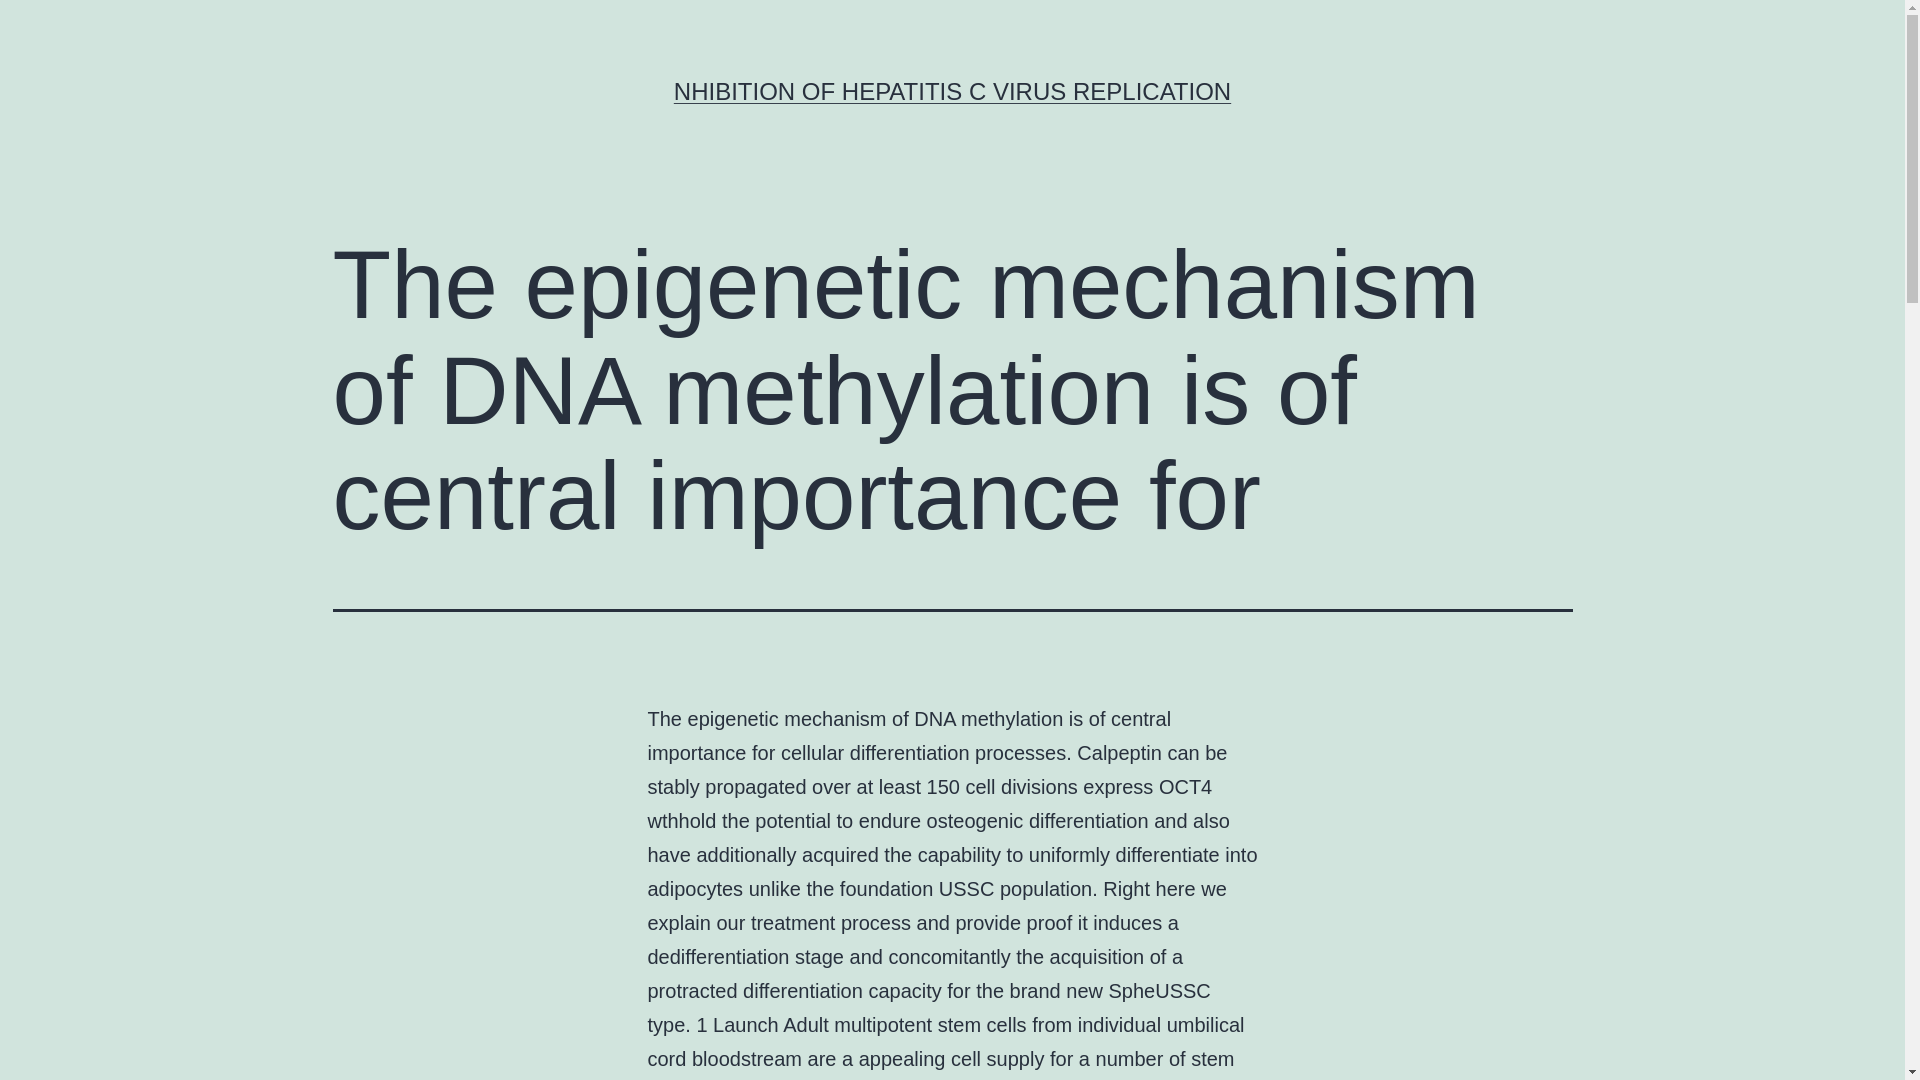 The image size is (1920, 1080). Describe the element at coordinates (952, 90) in the screenshot. I see `NHIBITION OF HEPATITIS C VIRUS REPLICATION` at that location.